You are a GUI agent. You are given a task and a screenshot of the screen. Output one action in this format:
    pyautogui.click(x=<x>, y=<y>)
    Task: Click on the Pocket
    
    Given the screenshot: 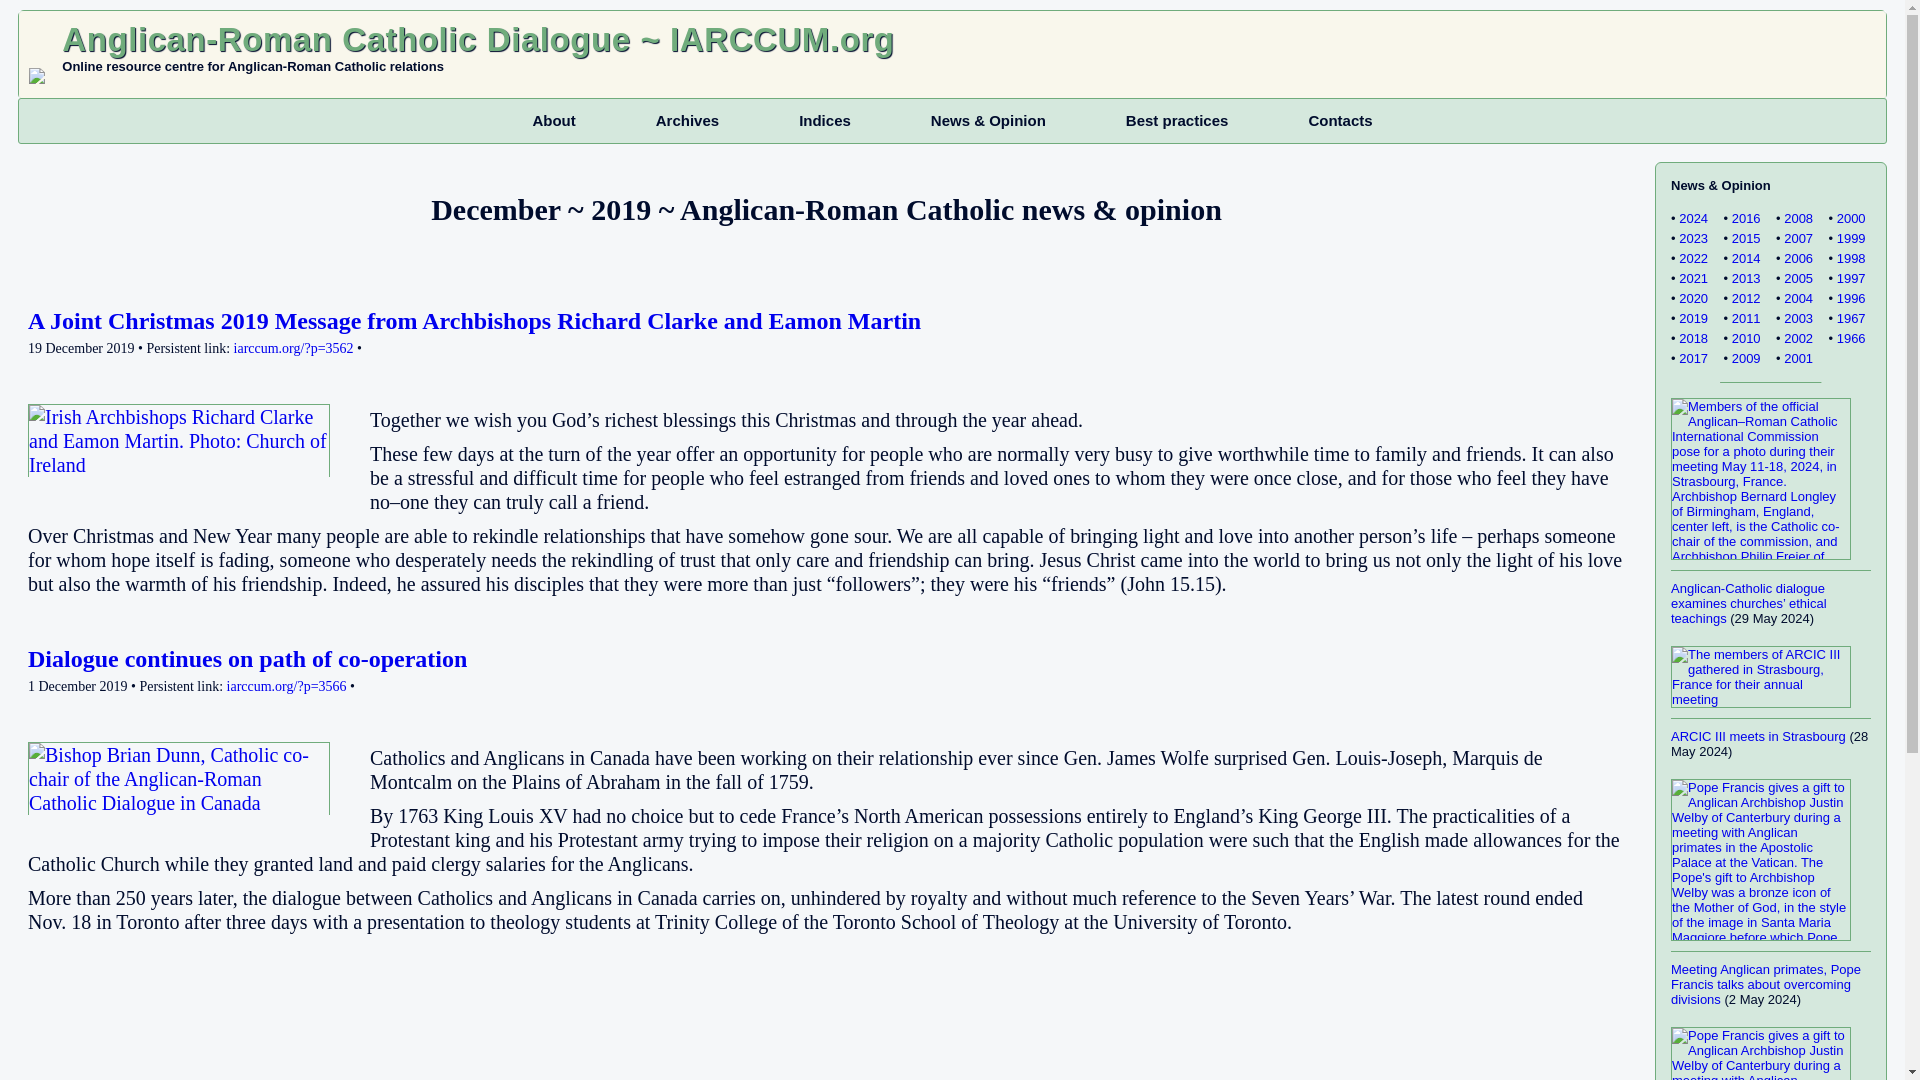 What is the action you would take?
    pyautogui.click(x=112, y=378)
    